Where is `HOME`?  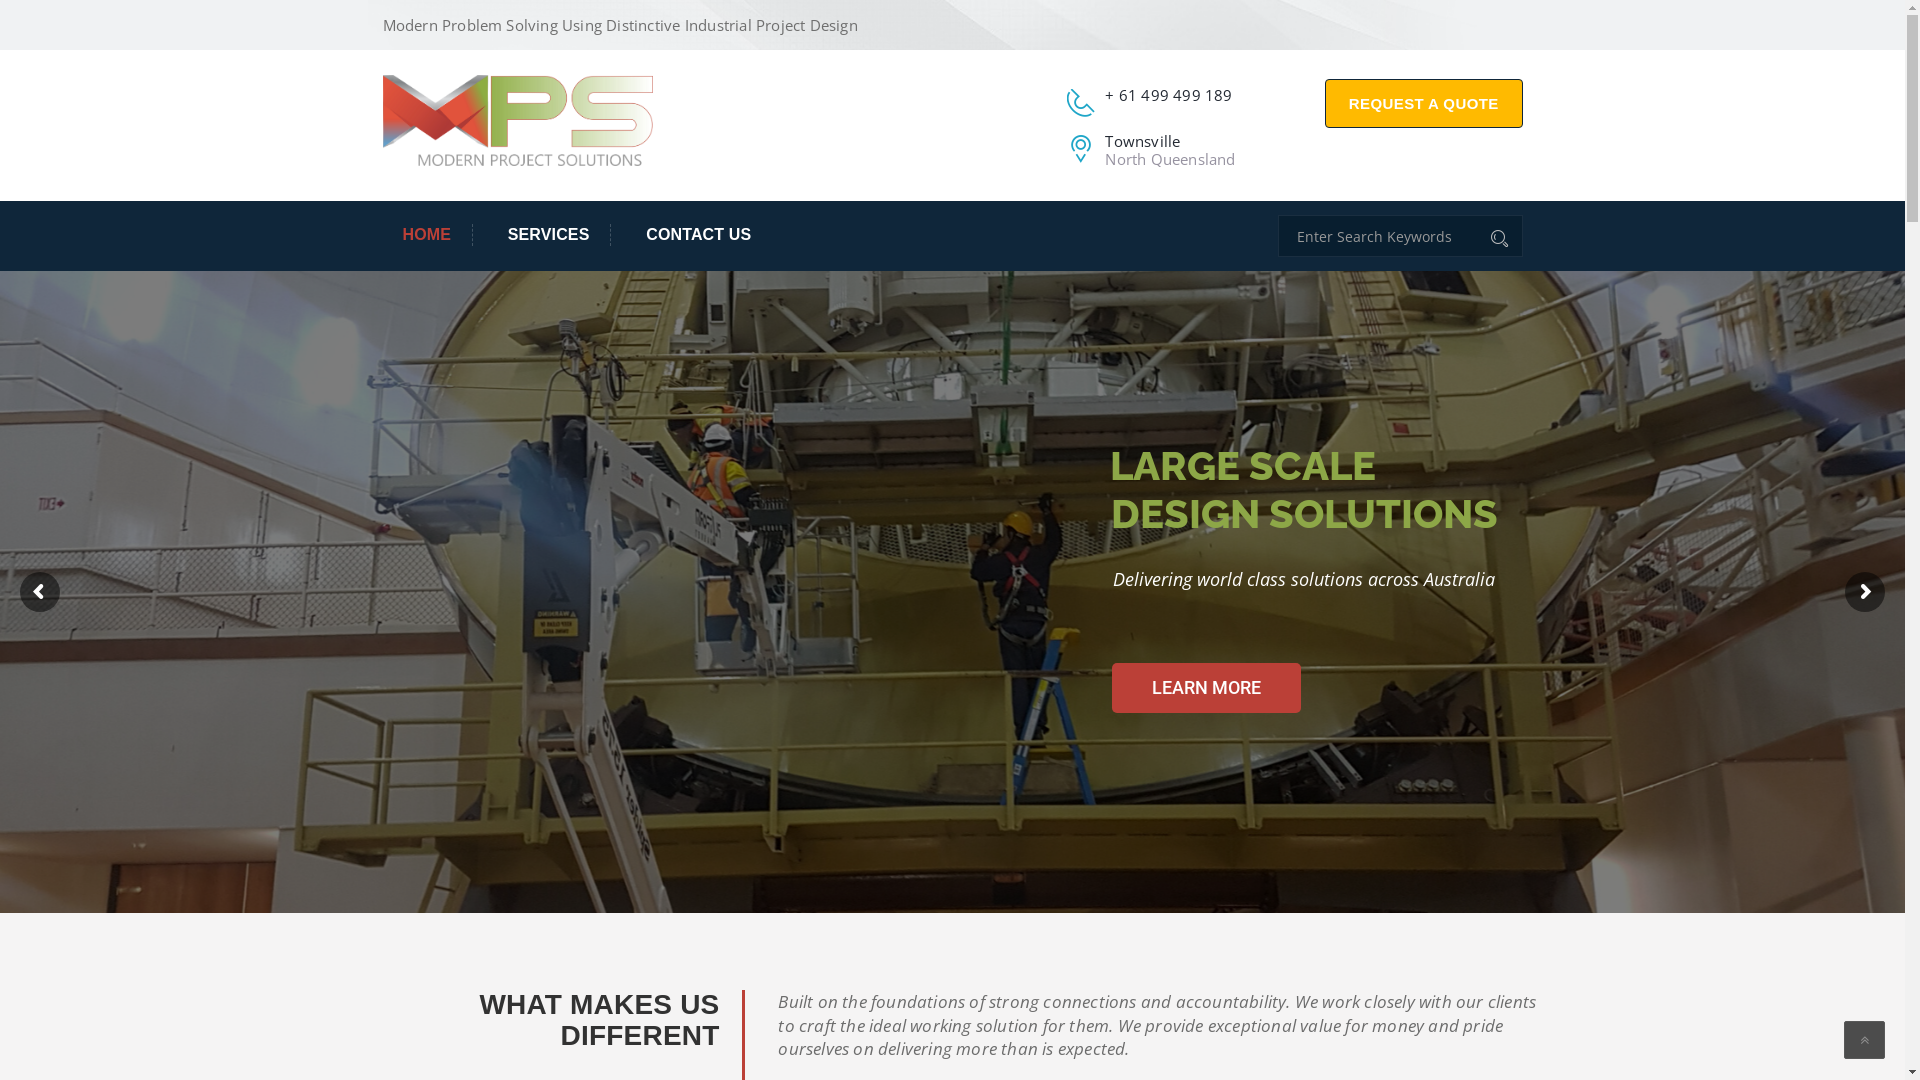
HOME is located at coordinates (437, 236).